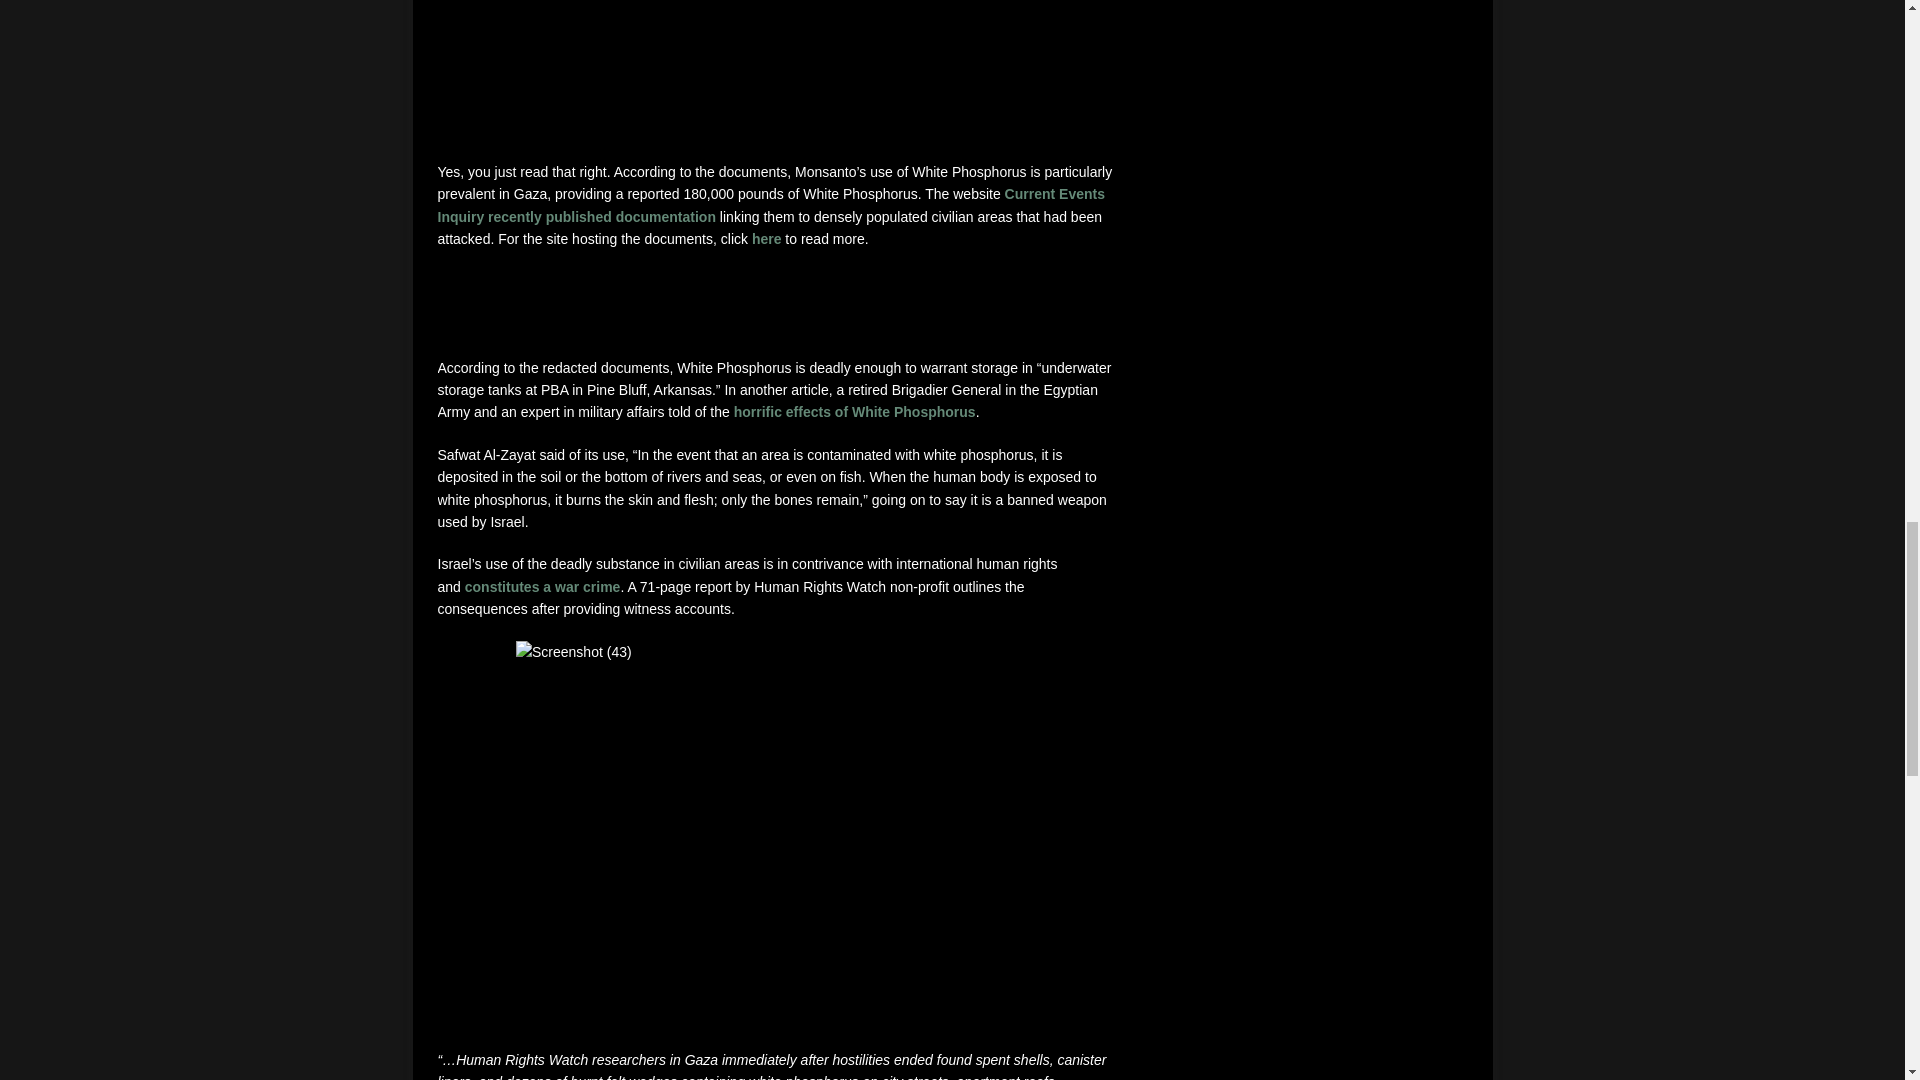 The width and height of the screenshot is (1920, 1080). I want to click on here, so click(766, 239).